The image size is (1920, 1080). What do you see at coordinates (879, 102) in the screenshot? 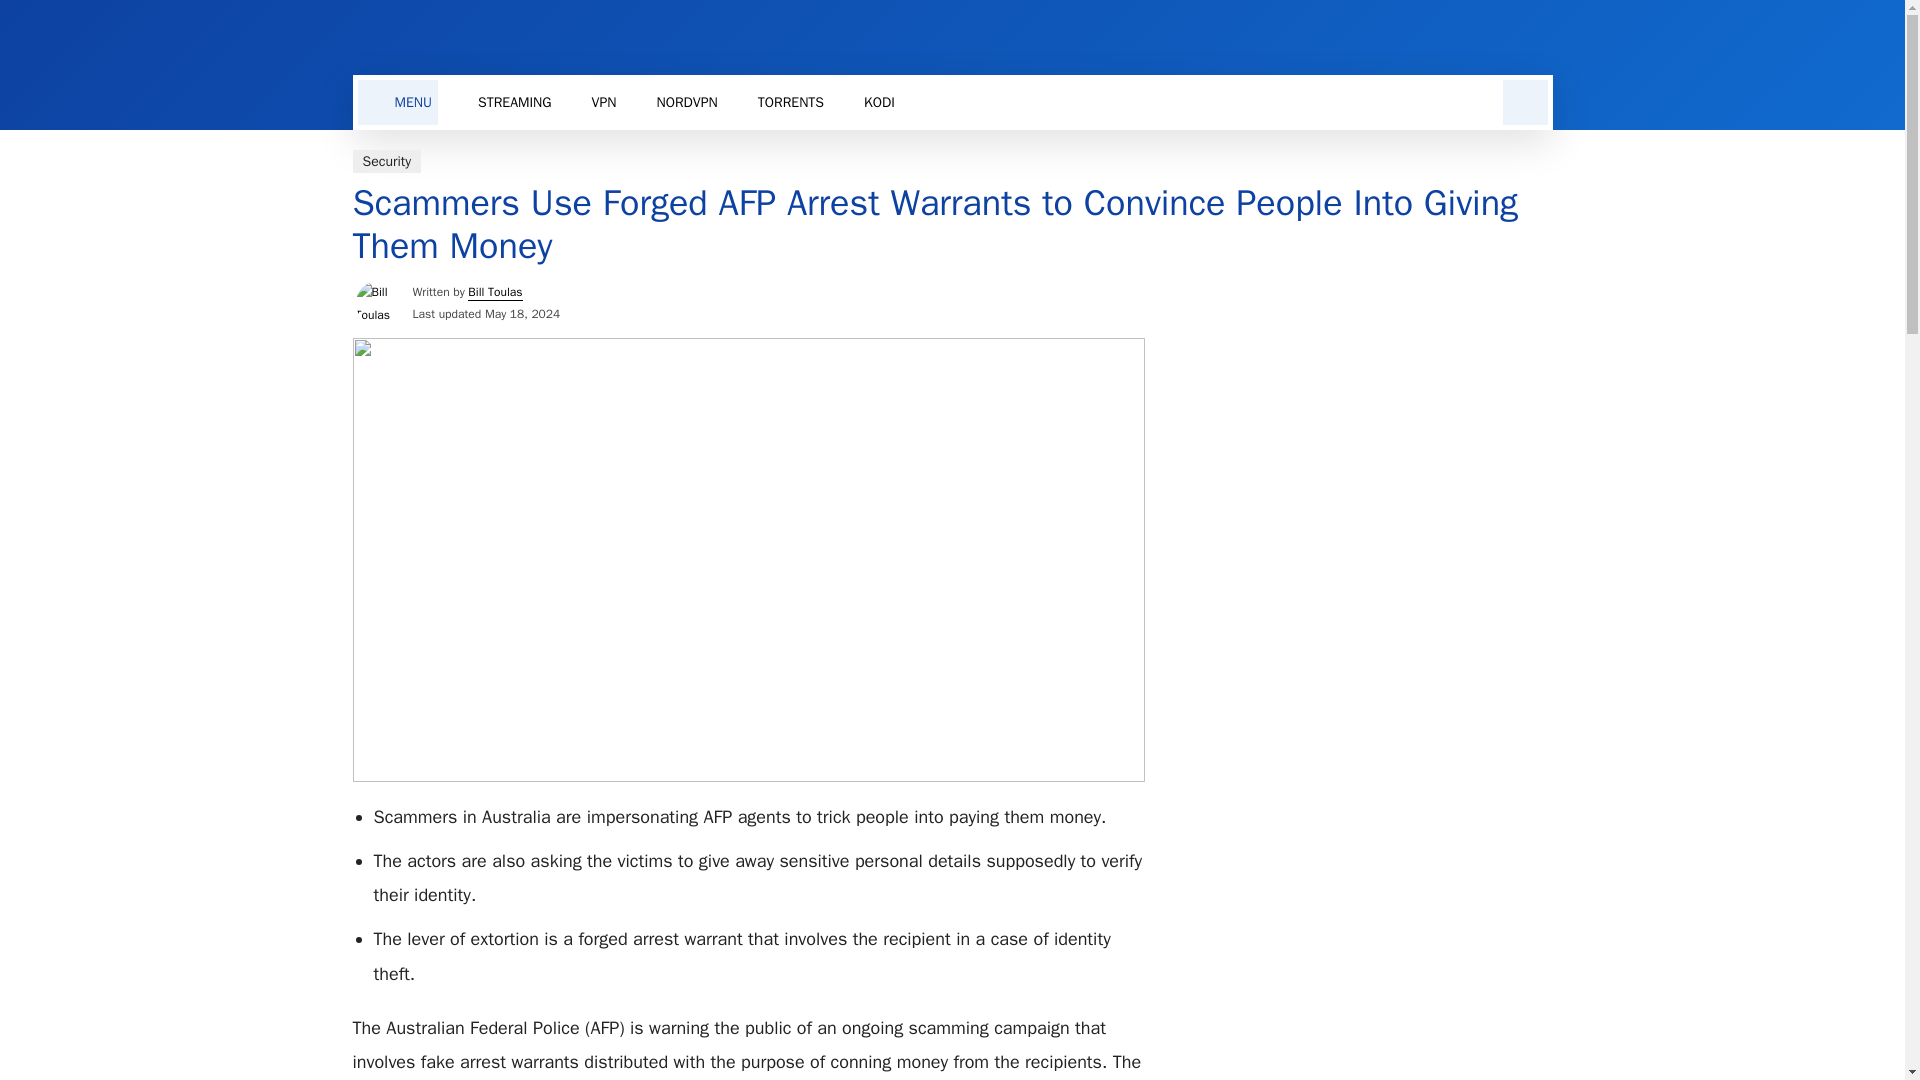
I see `KODI` at bounding box center [879, 102].